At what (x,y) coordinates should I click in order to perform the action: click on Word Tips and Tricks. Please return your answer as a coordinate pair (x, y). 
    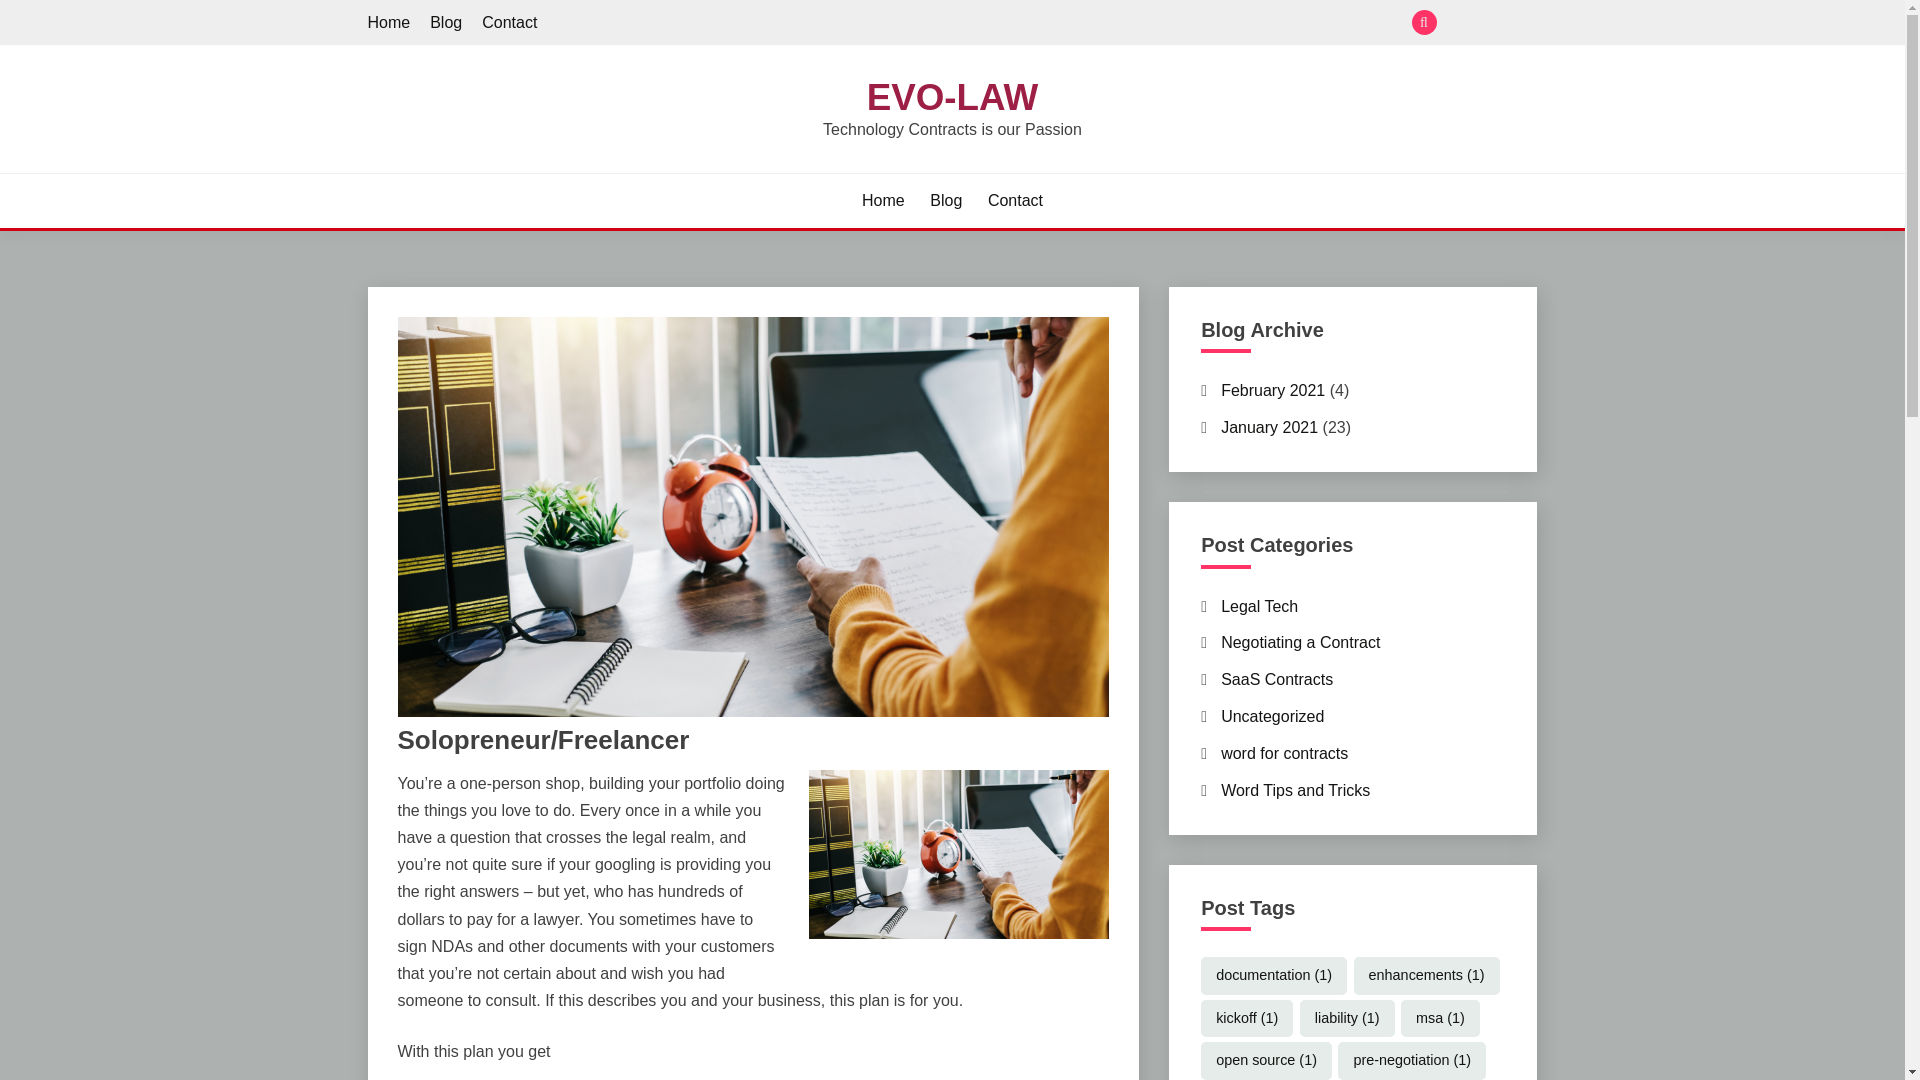
    Looking at the image, I should click on (1296, 790).